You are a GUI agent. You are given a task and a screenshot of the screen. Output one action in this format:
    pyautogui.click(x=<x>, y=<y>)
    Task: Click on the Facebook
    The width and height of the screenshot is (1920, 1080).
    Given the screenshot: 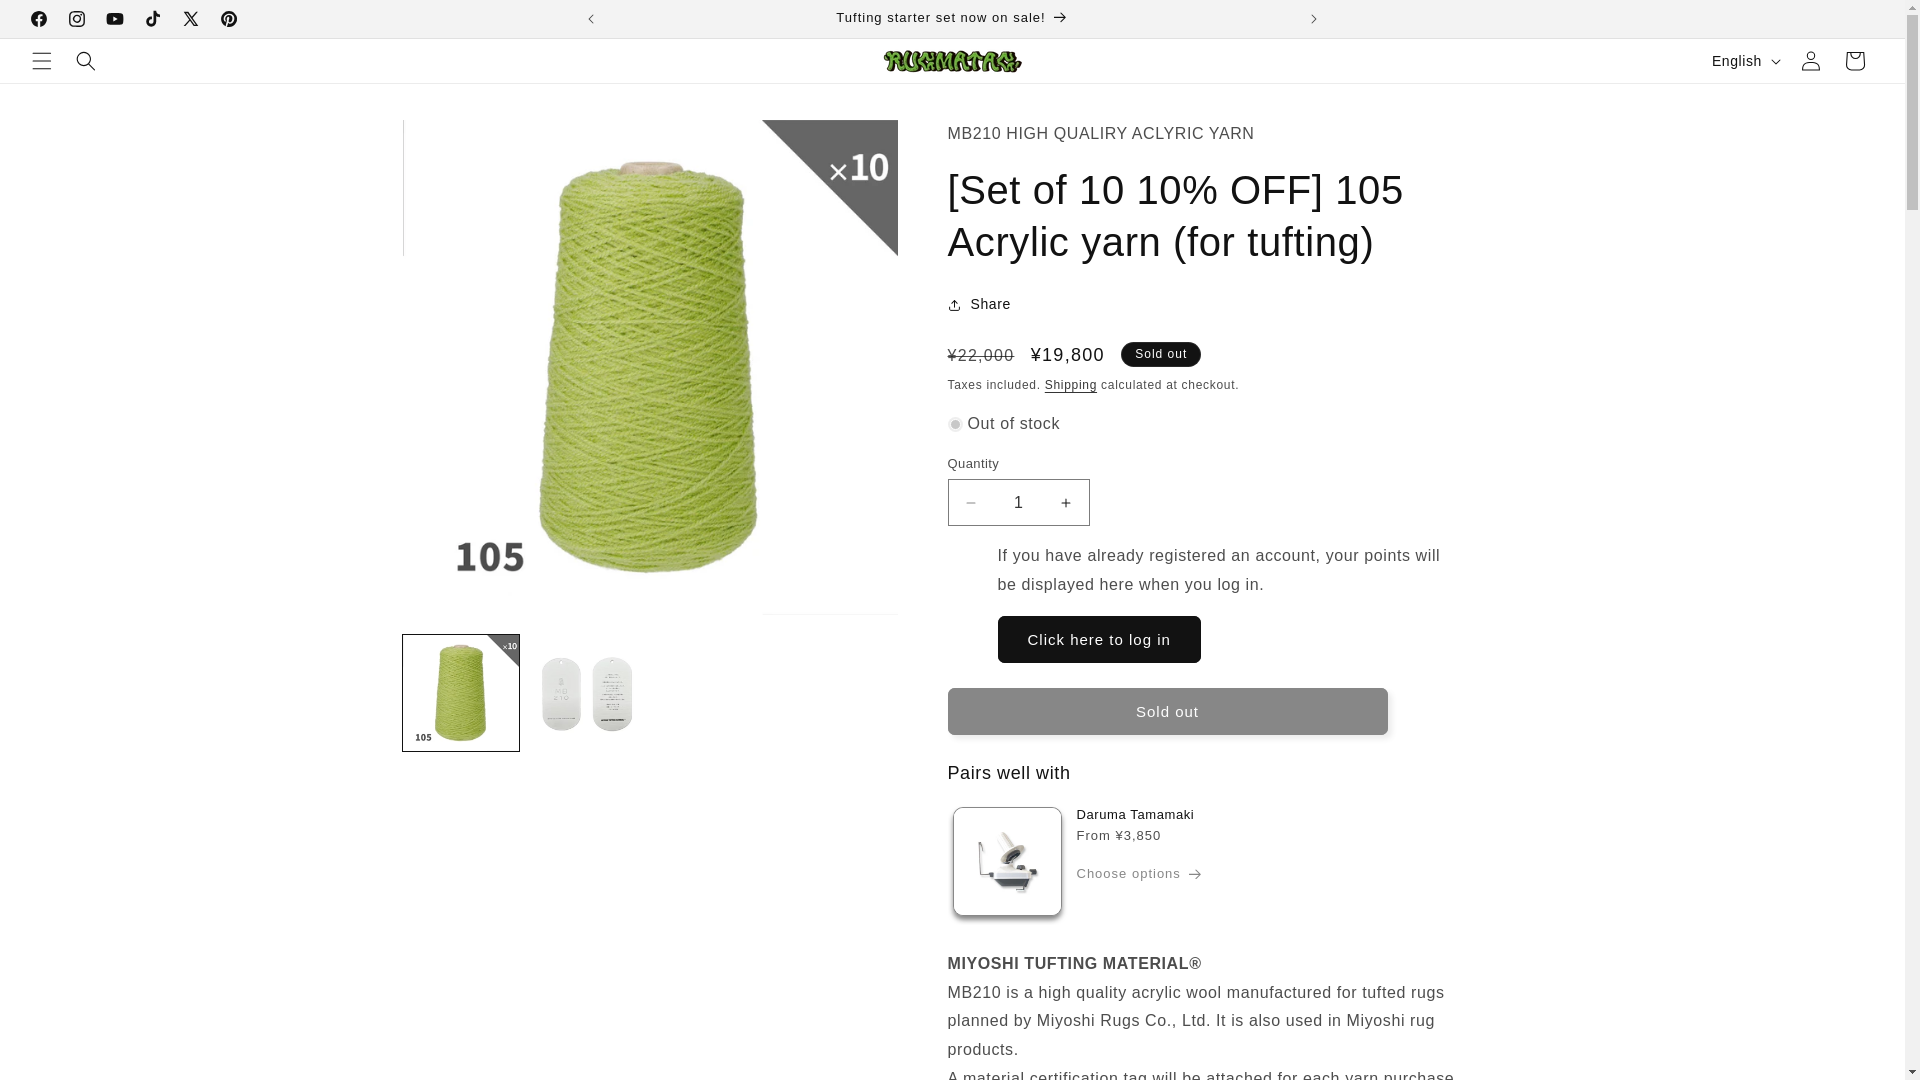 What is the action you would take?
    pyautogui.click(x=38, y=18)
    